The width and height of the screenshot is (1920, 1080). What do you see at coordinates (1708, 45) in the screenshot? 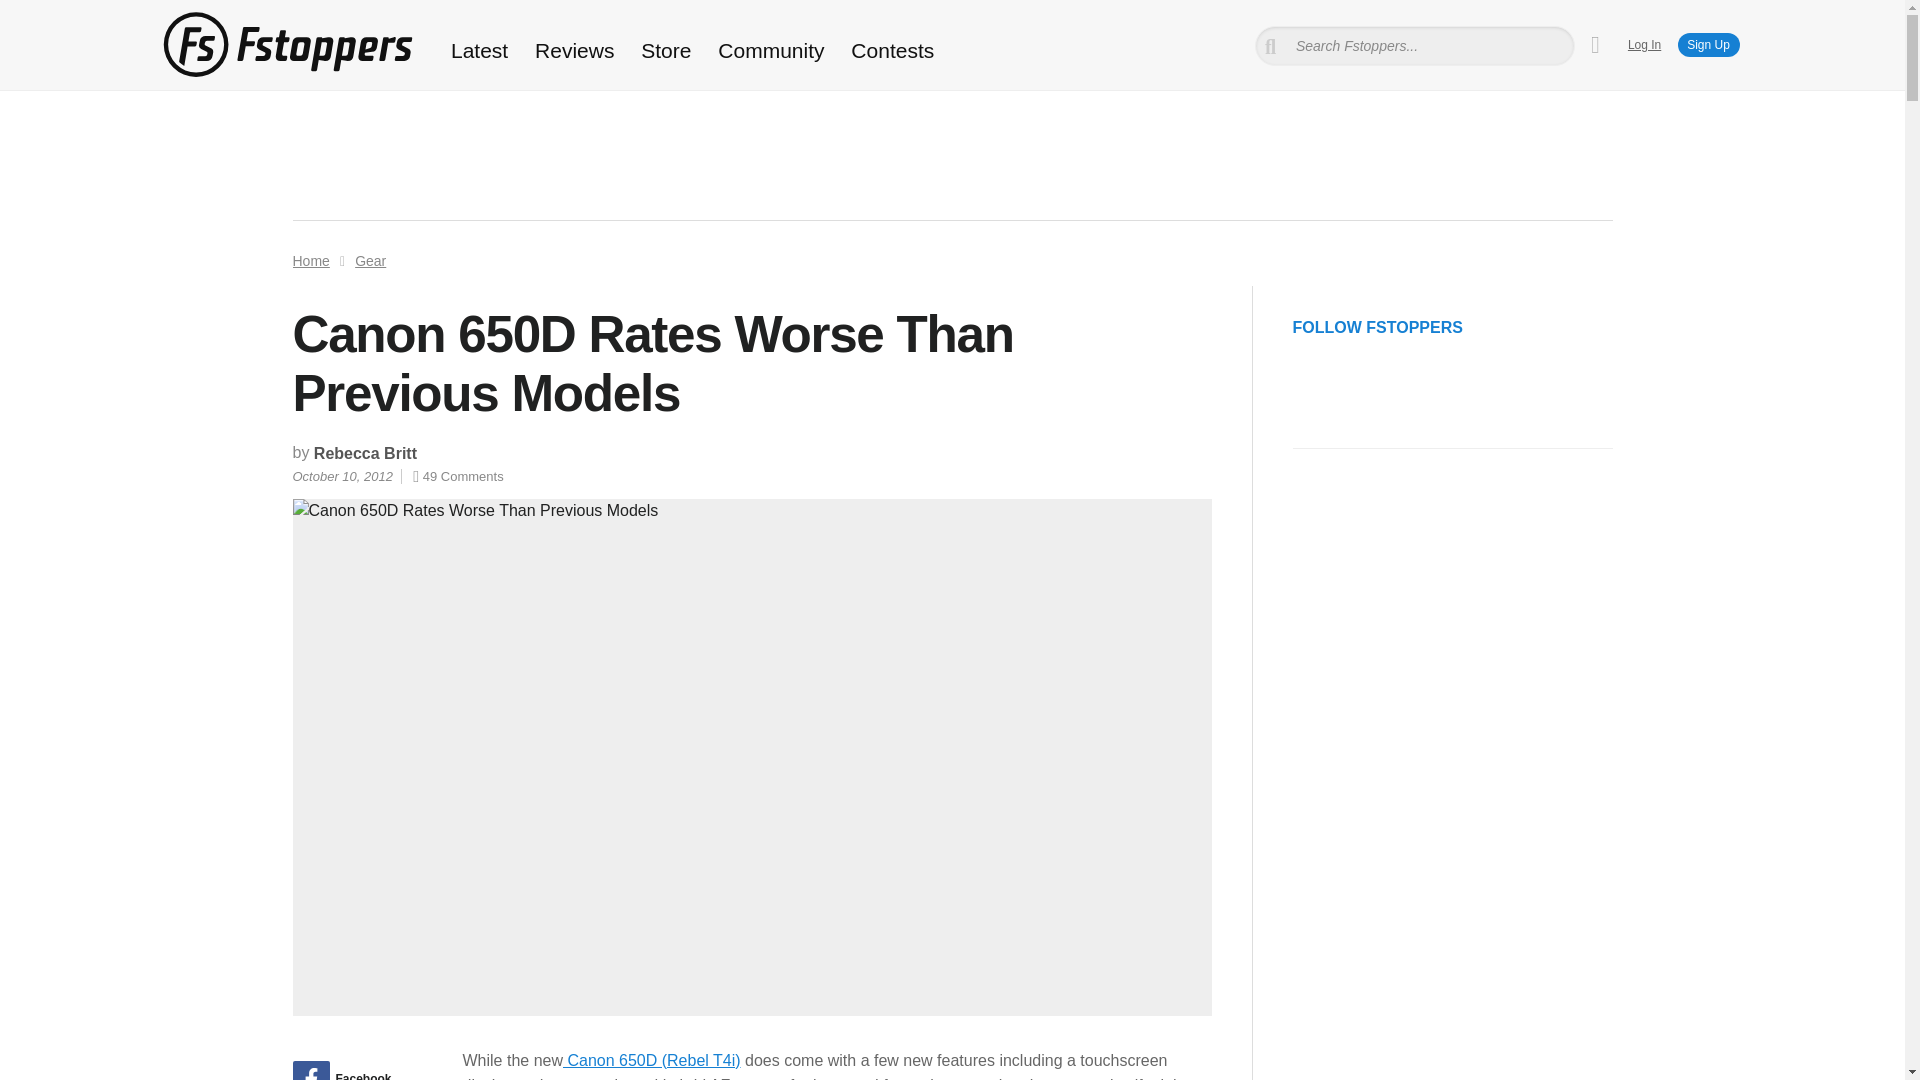
I see `Sign Up` at bounding box center [1708, 45].